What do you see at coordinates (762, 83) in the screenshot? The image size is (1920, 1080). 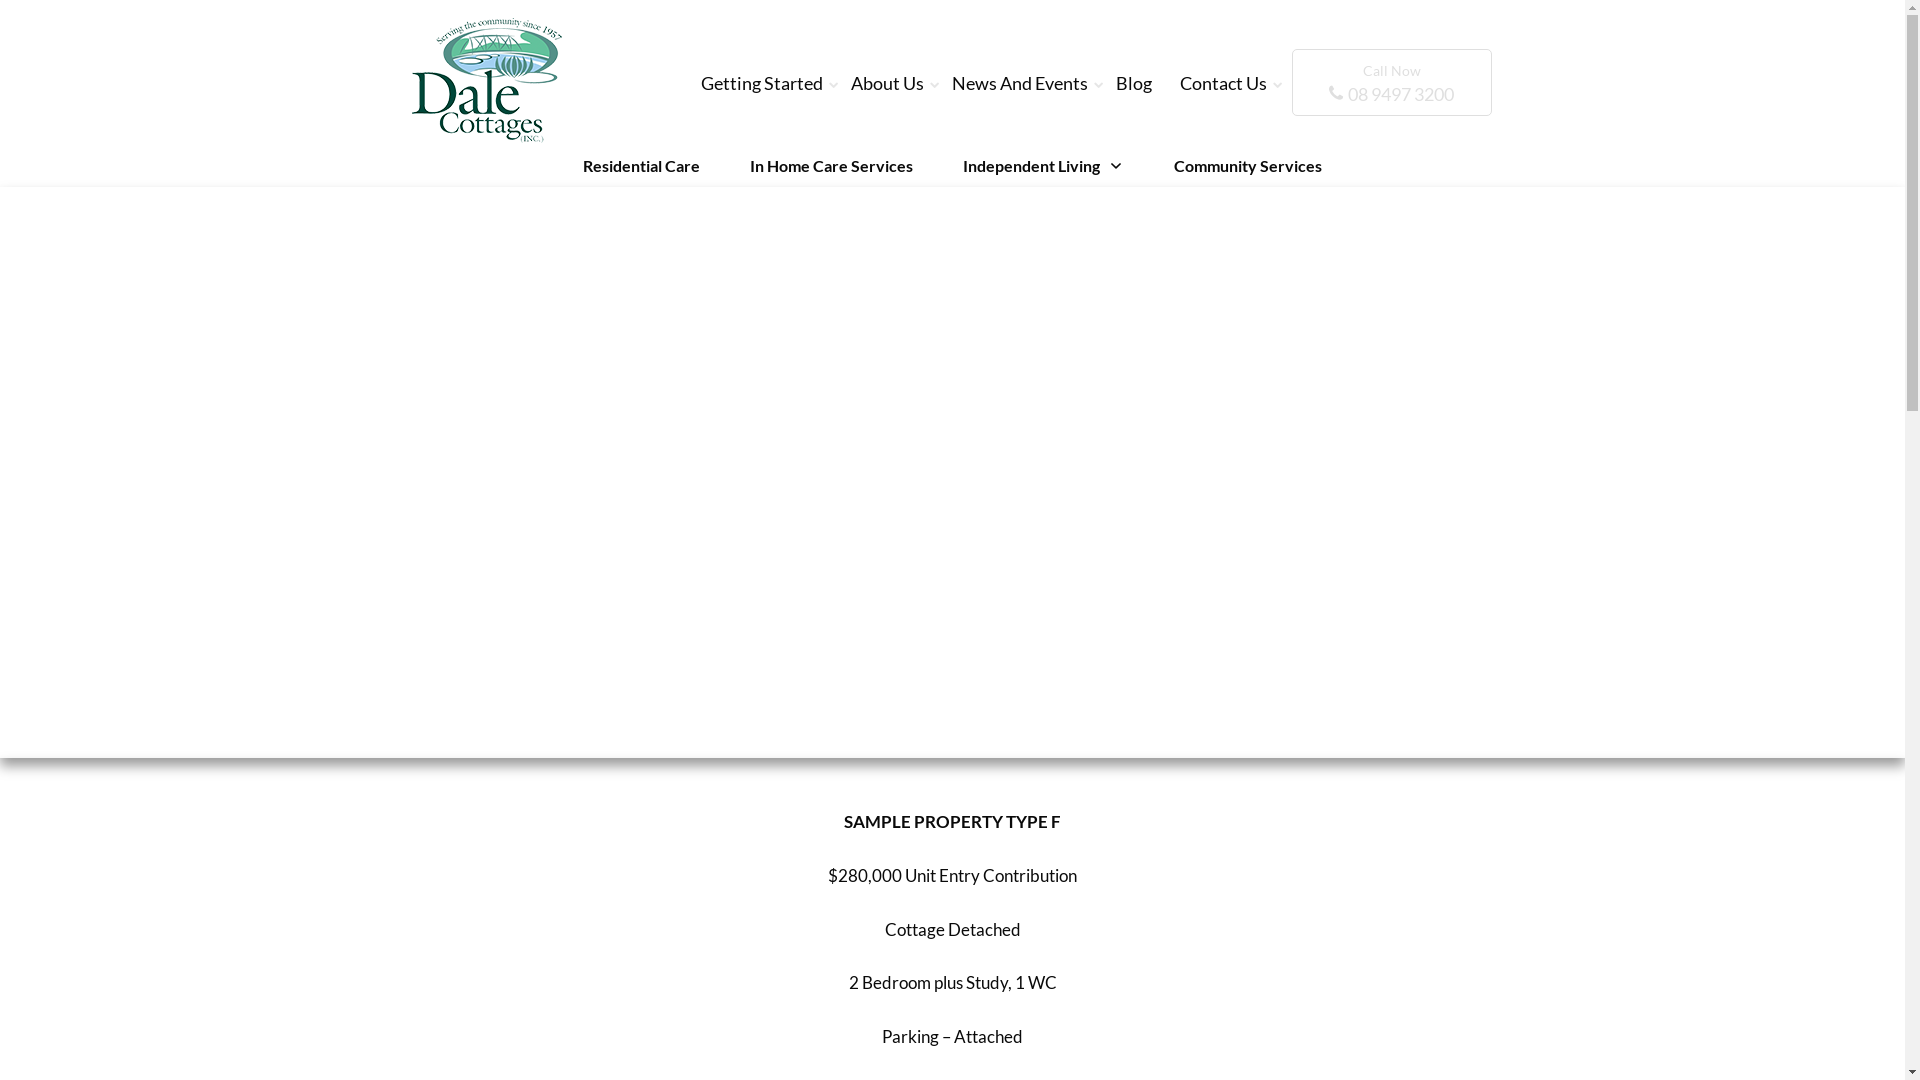 I see `Getting Started` at bounding box center [762, 83].